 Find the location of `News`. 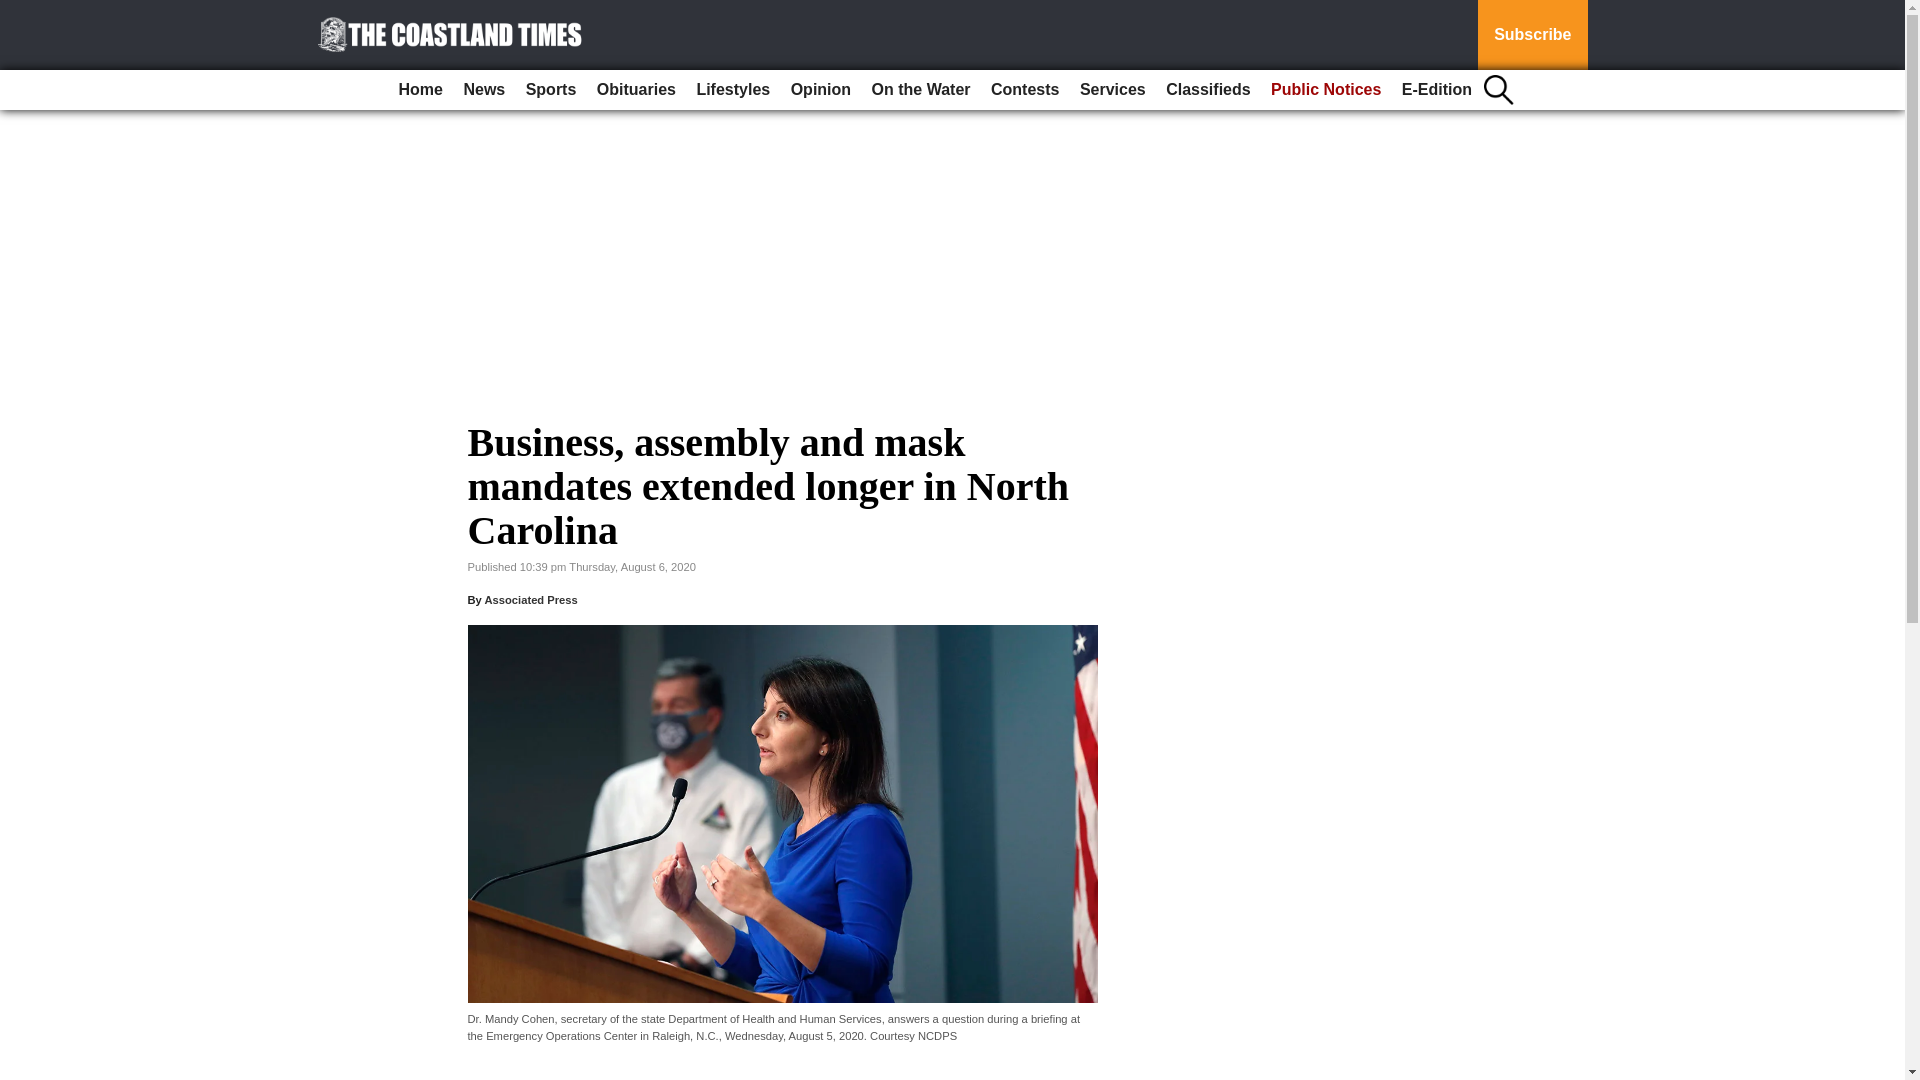

News is located at coordinates (484, 90).